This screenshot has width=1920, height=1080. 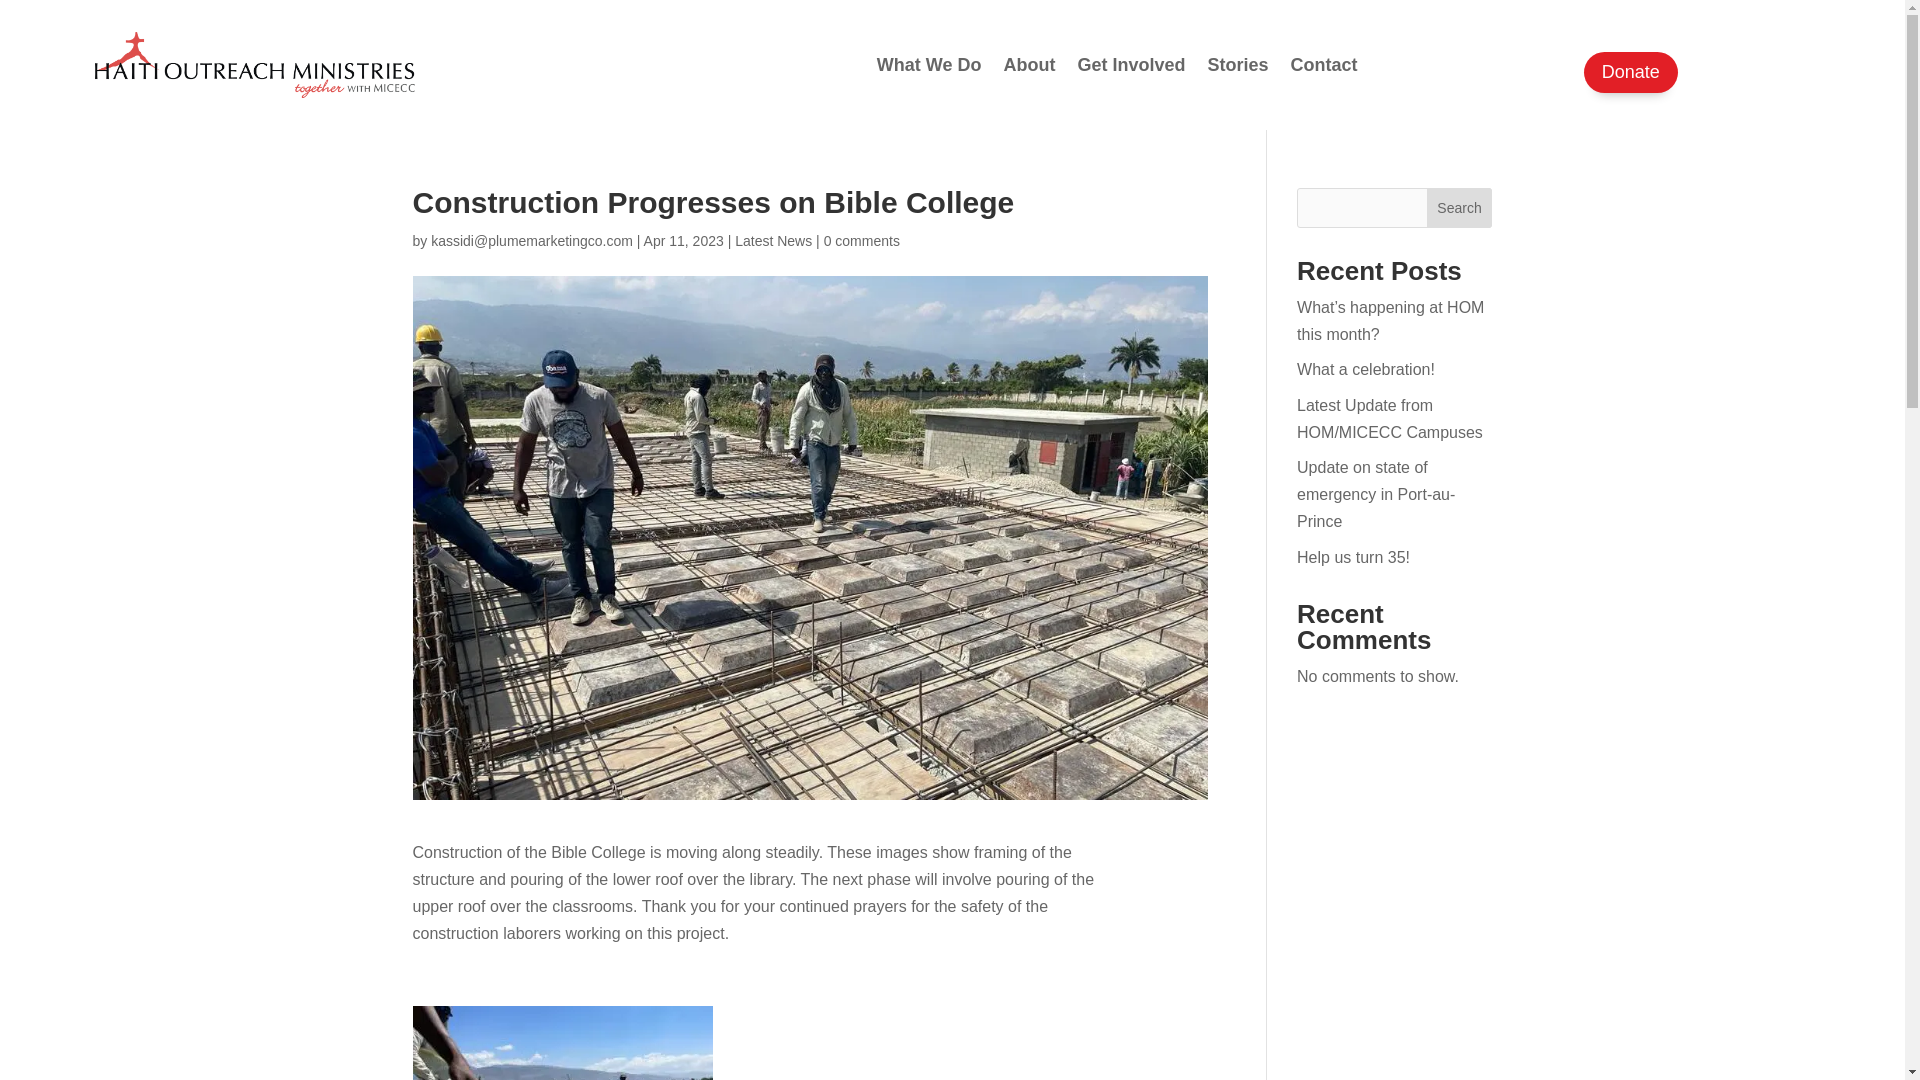 I want to click on What We Do, so click(x=929, y=64).